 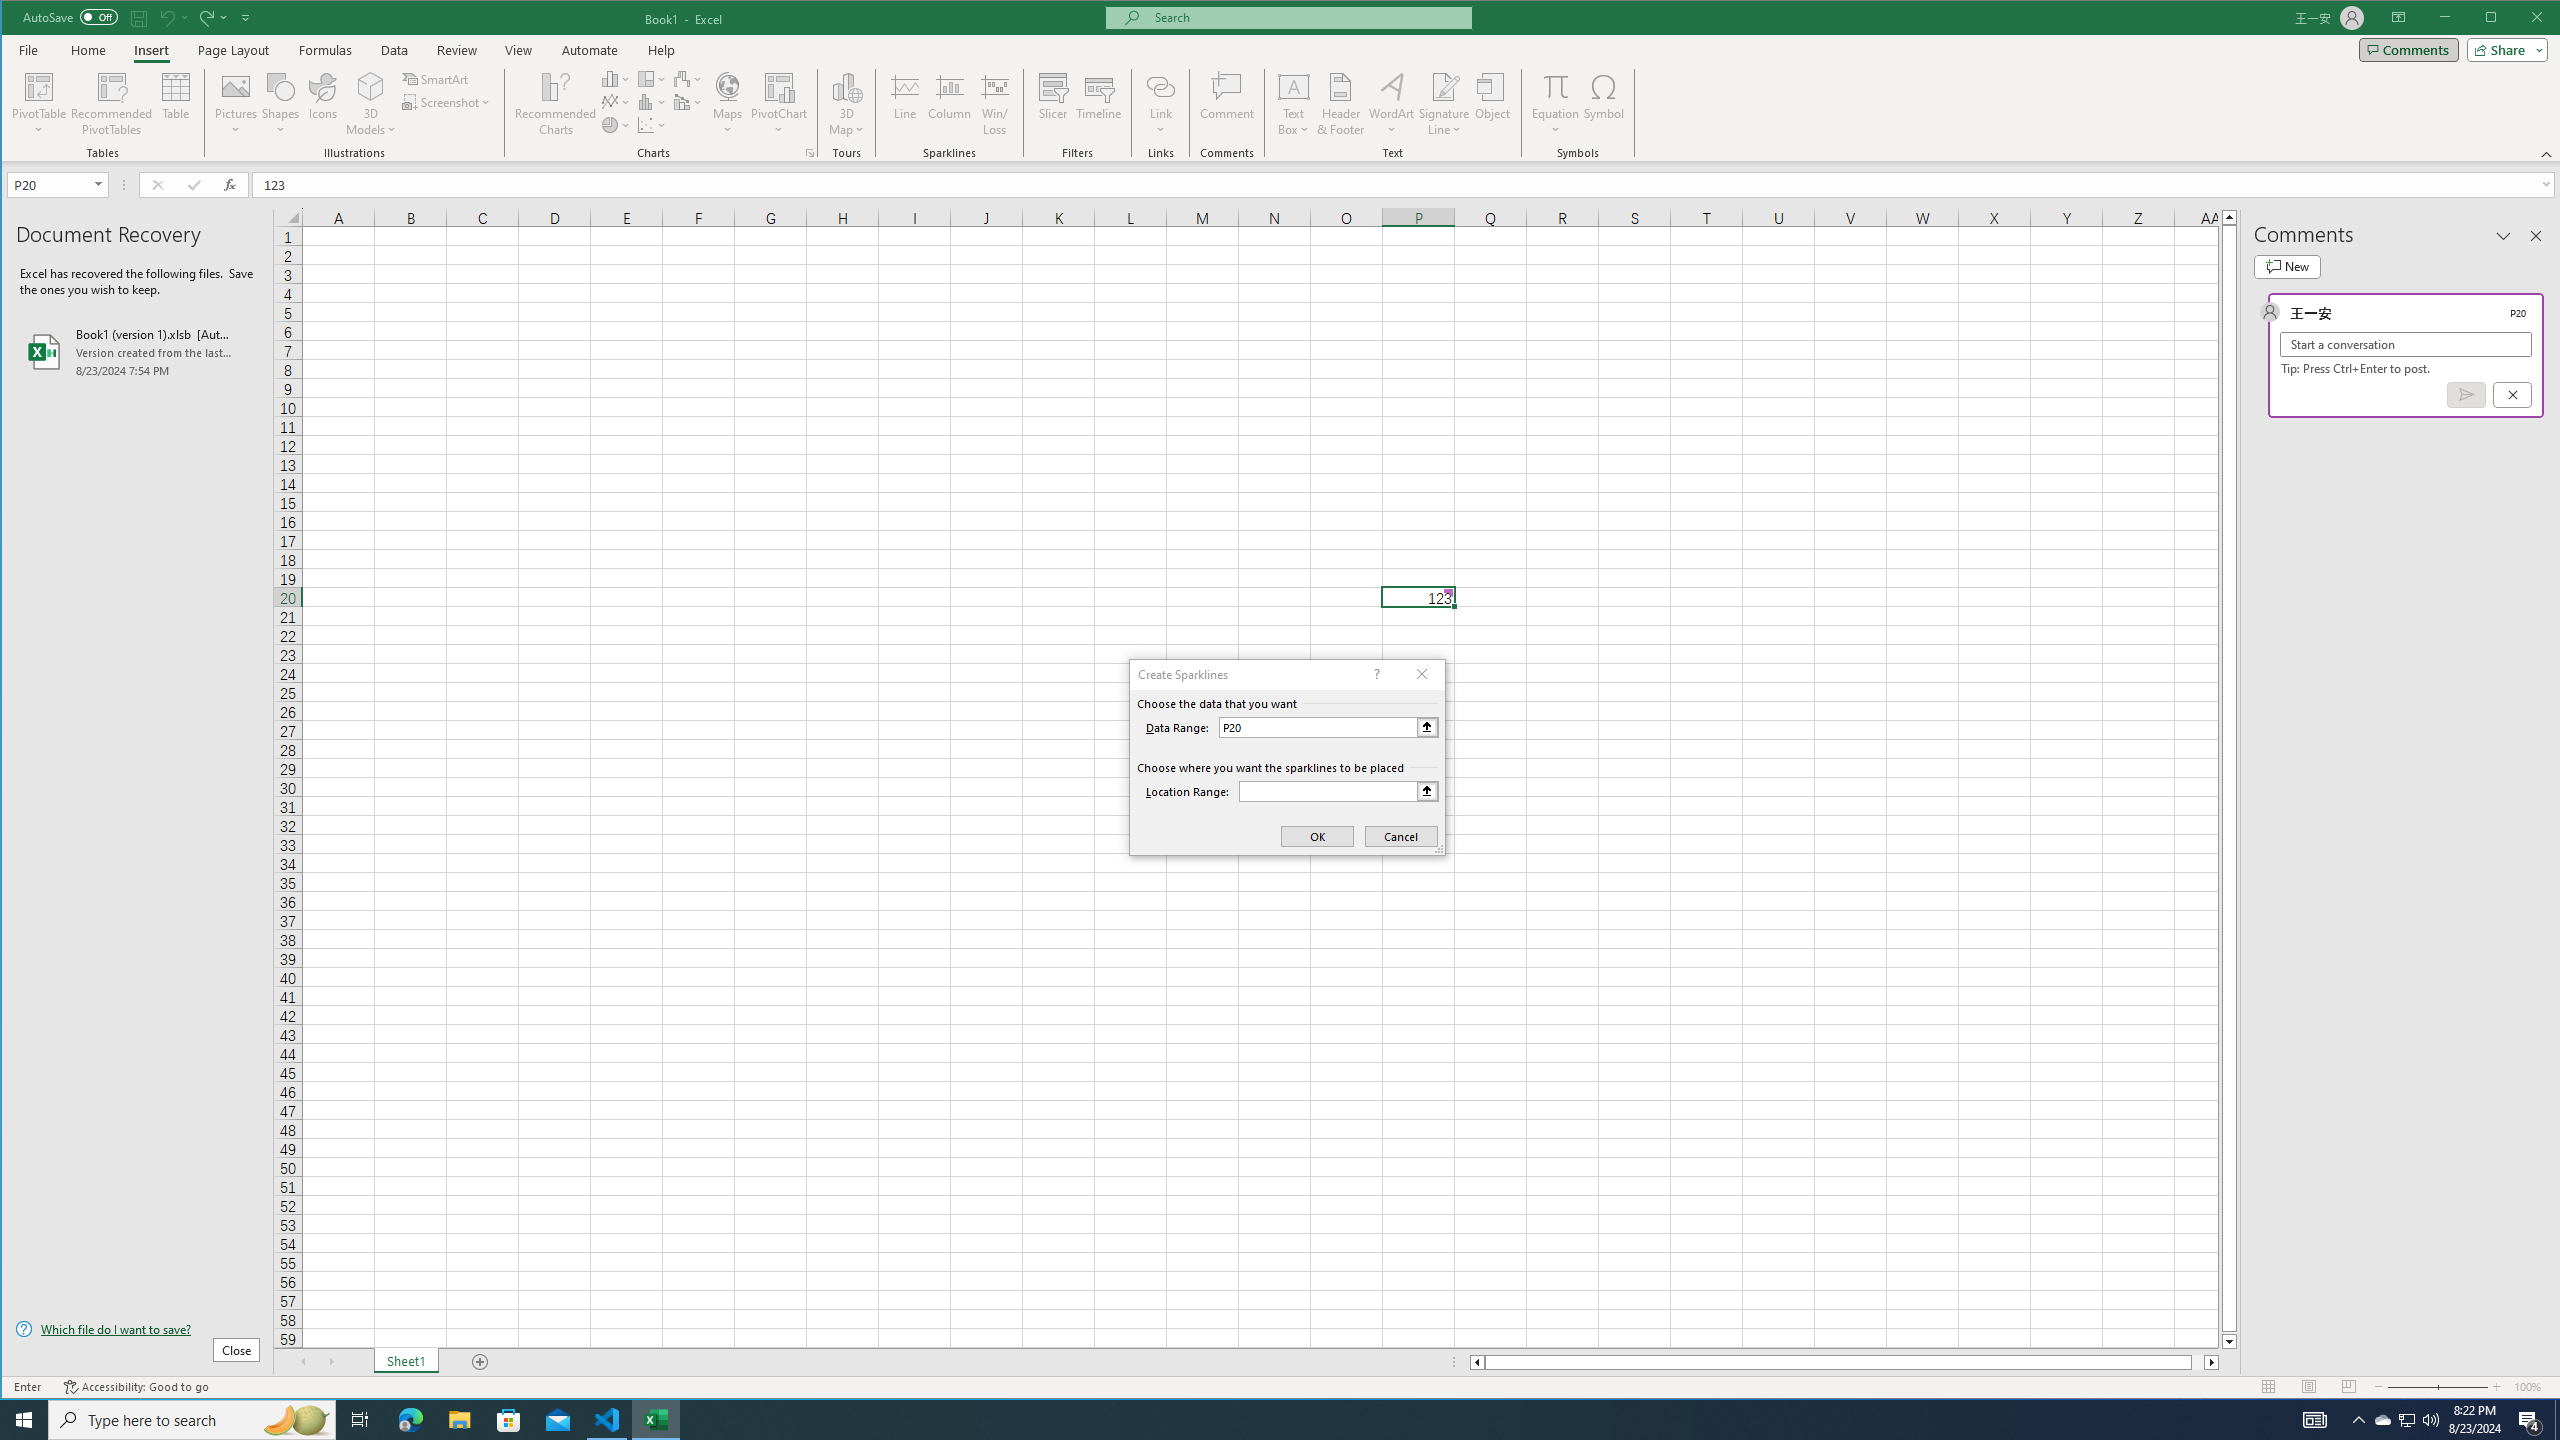 What do you see at coordinates (1445, 104) in the screenshot?
I see `Signature Line` at bounding box center [1445, 104].